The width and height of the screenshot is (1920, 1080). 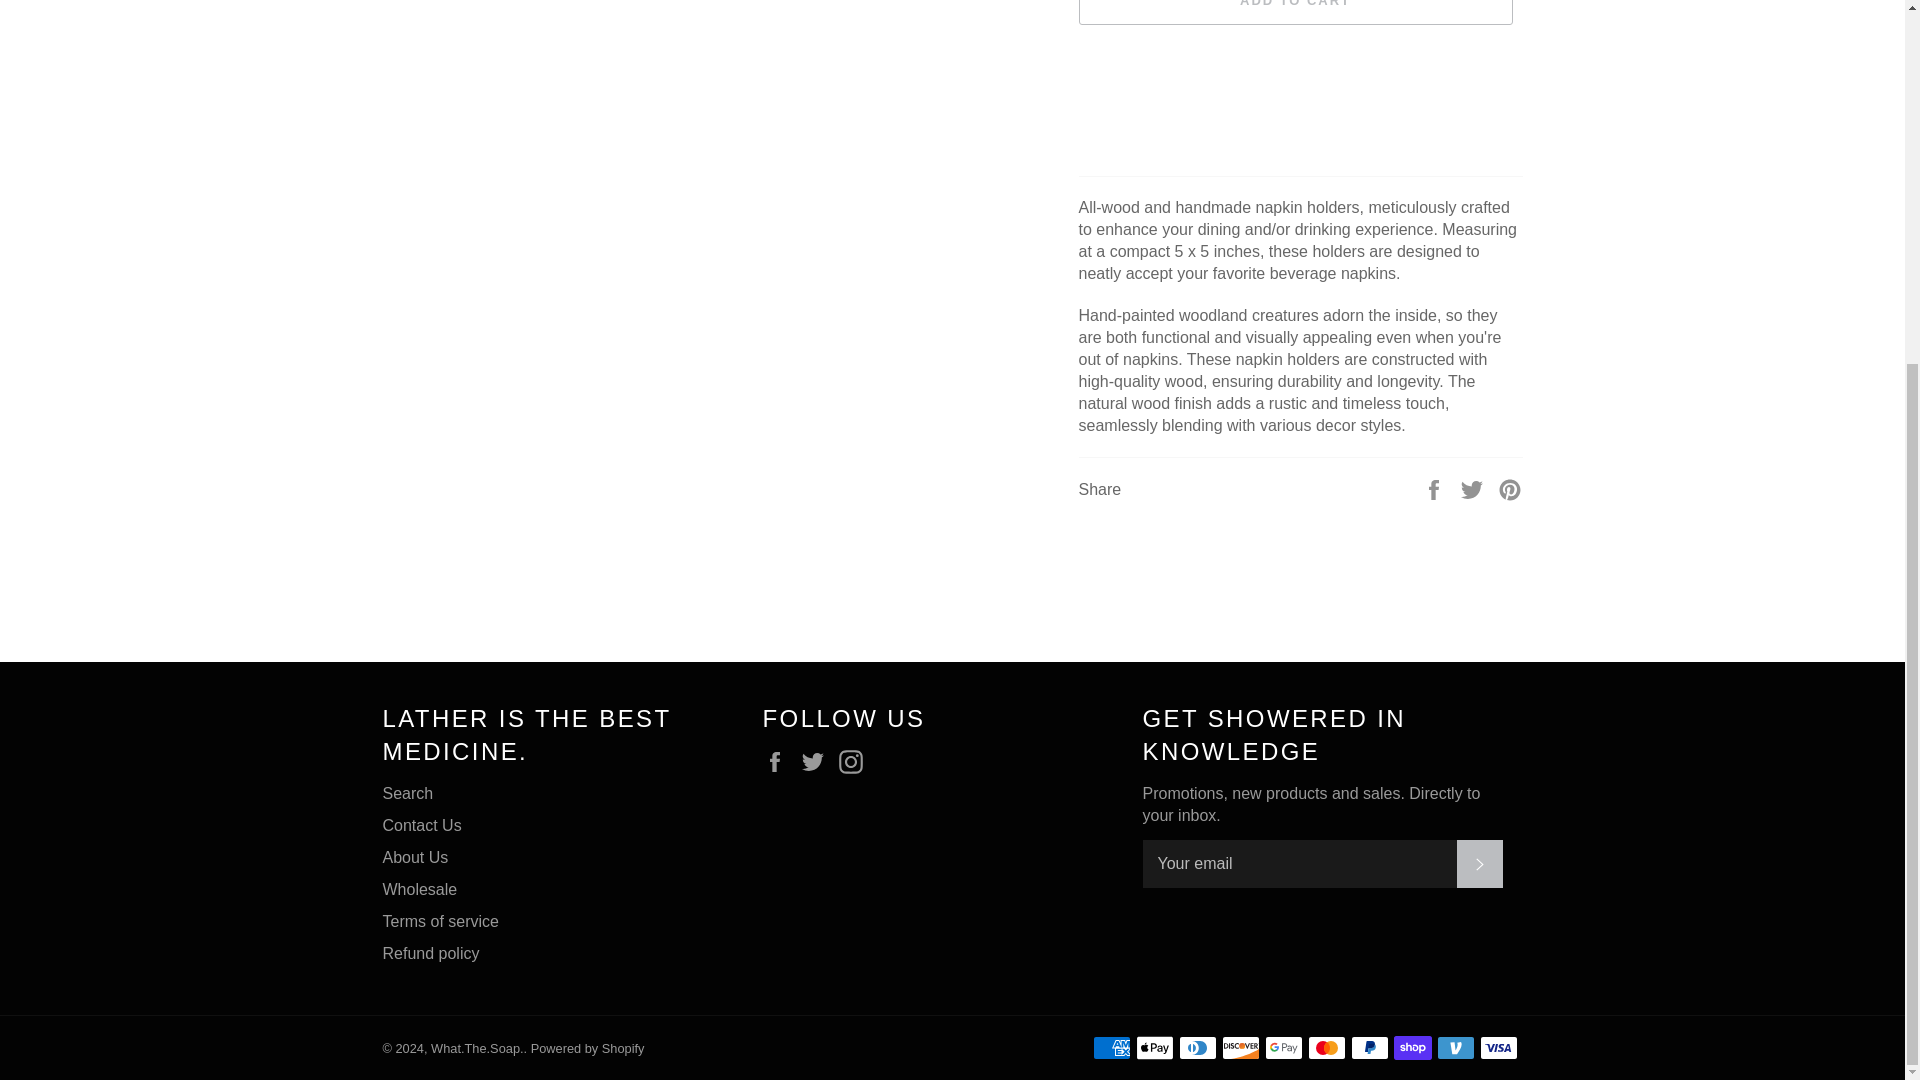 I want to click on What.The.Soap. on Facebook, so click(x=779, y=762).